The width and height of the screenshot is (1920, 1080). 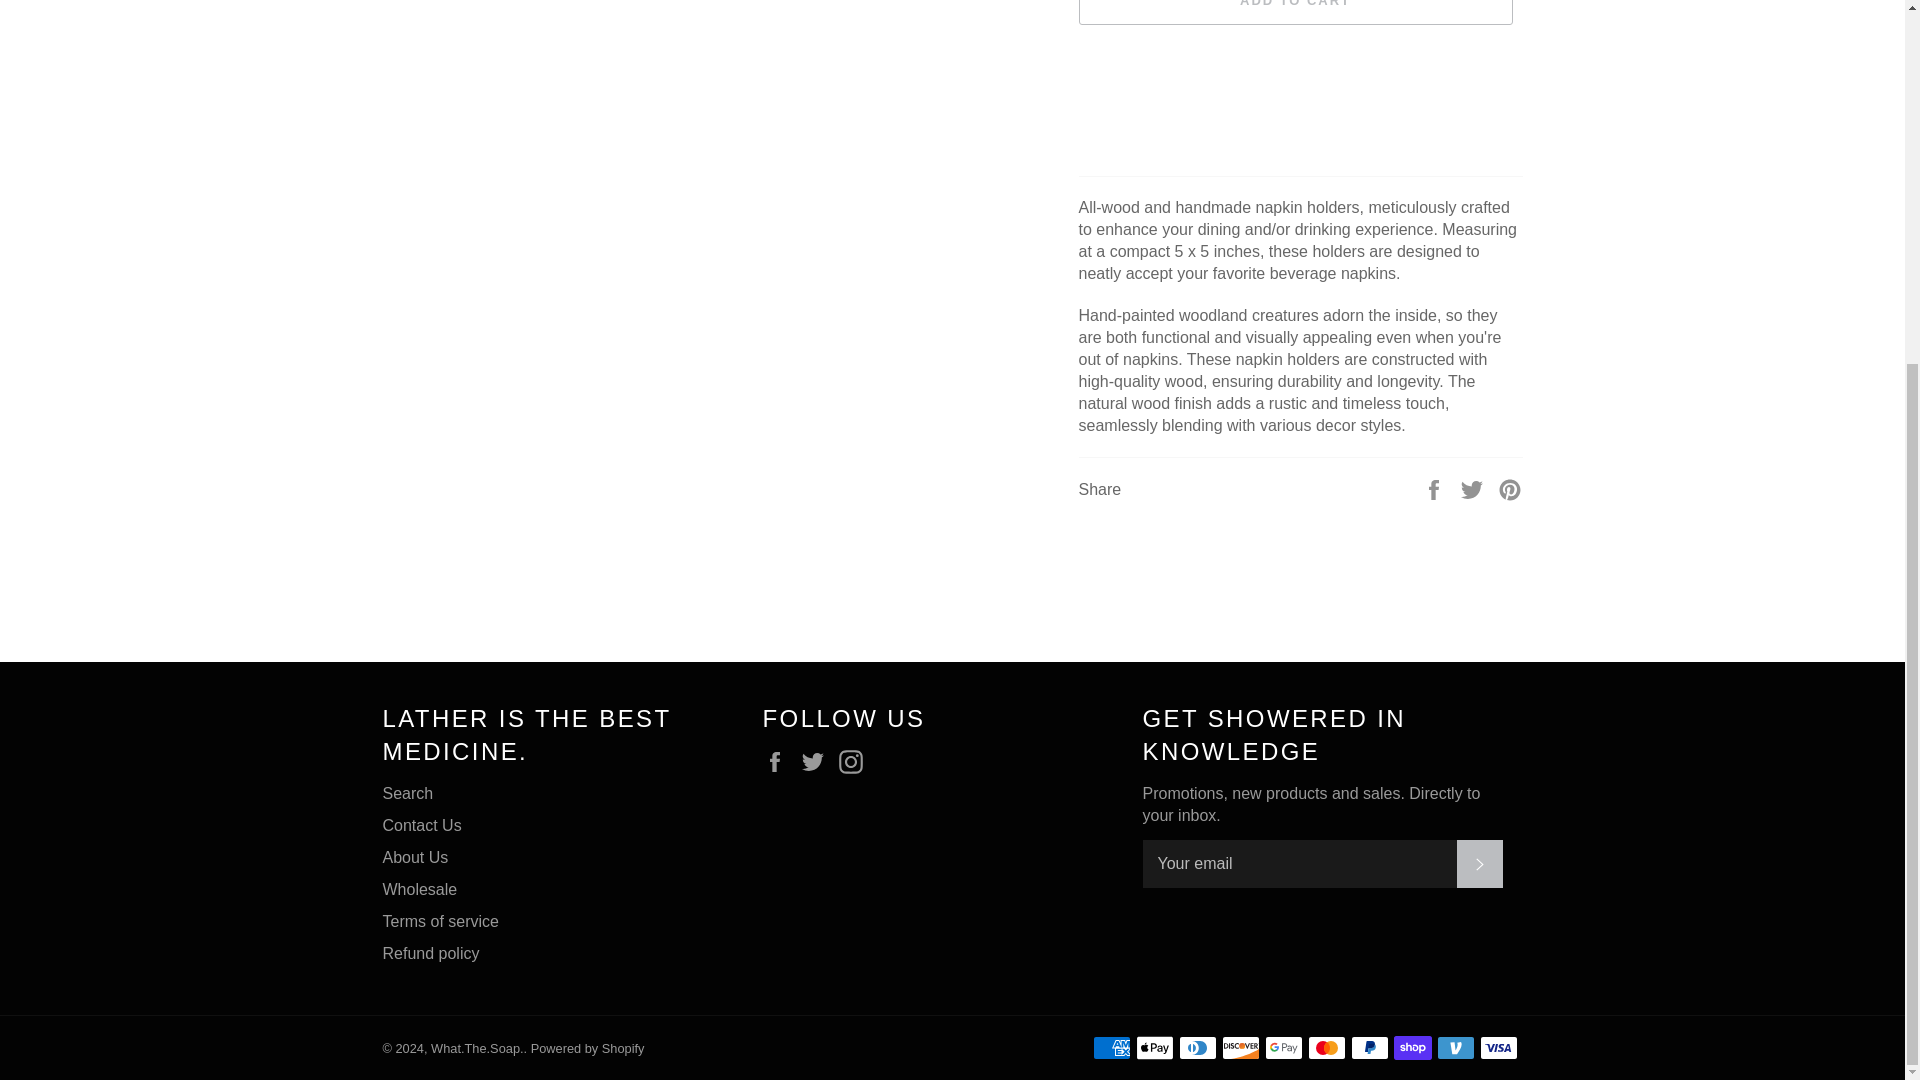 I want to click on What.The.Soap. on Facebook, so click(x=779, y=762).